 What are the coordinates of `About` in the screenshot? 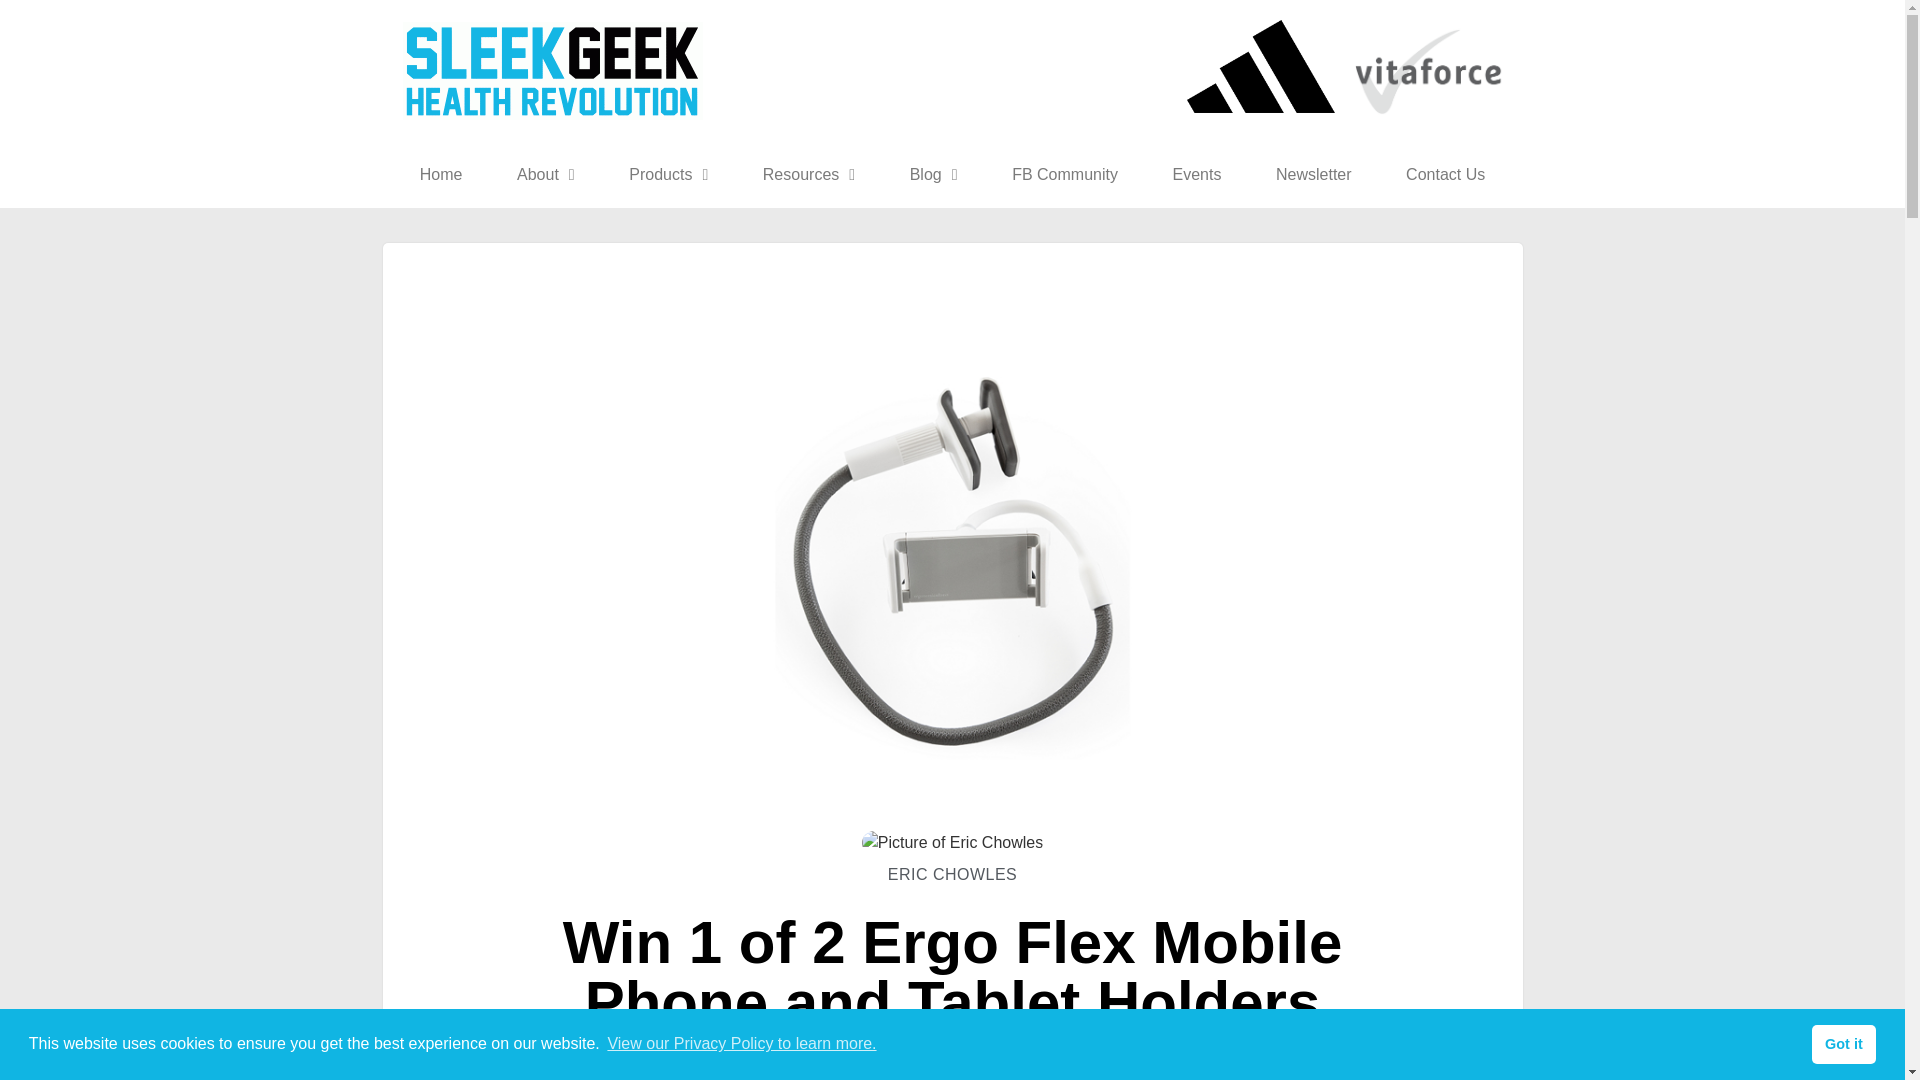 It's located at (546, 174).